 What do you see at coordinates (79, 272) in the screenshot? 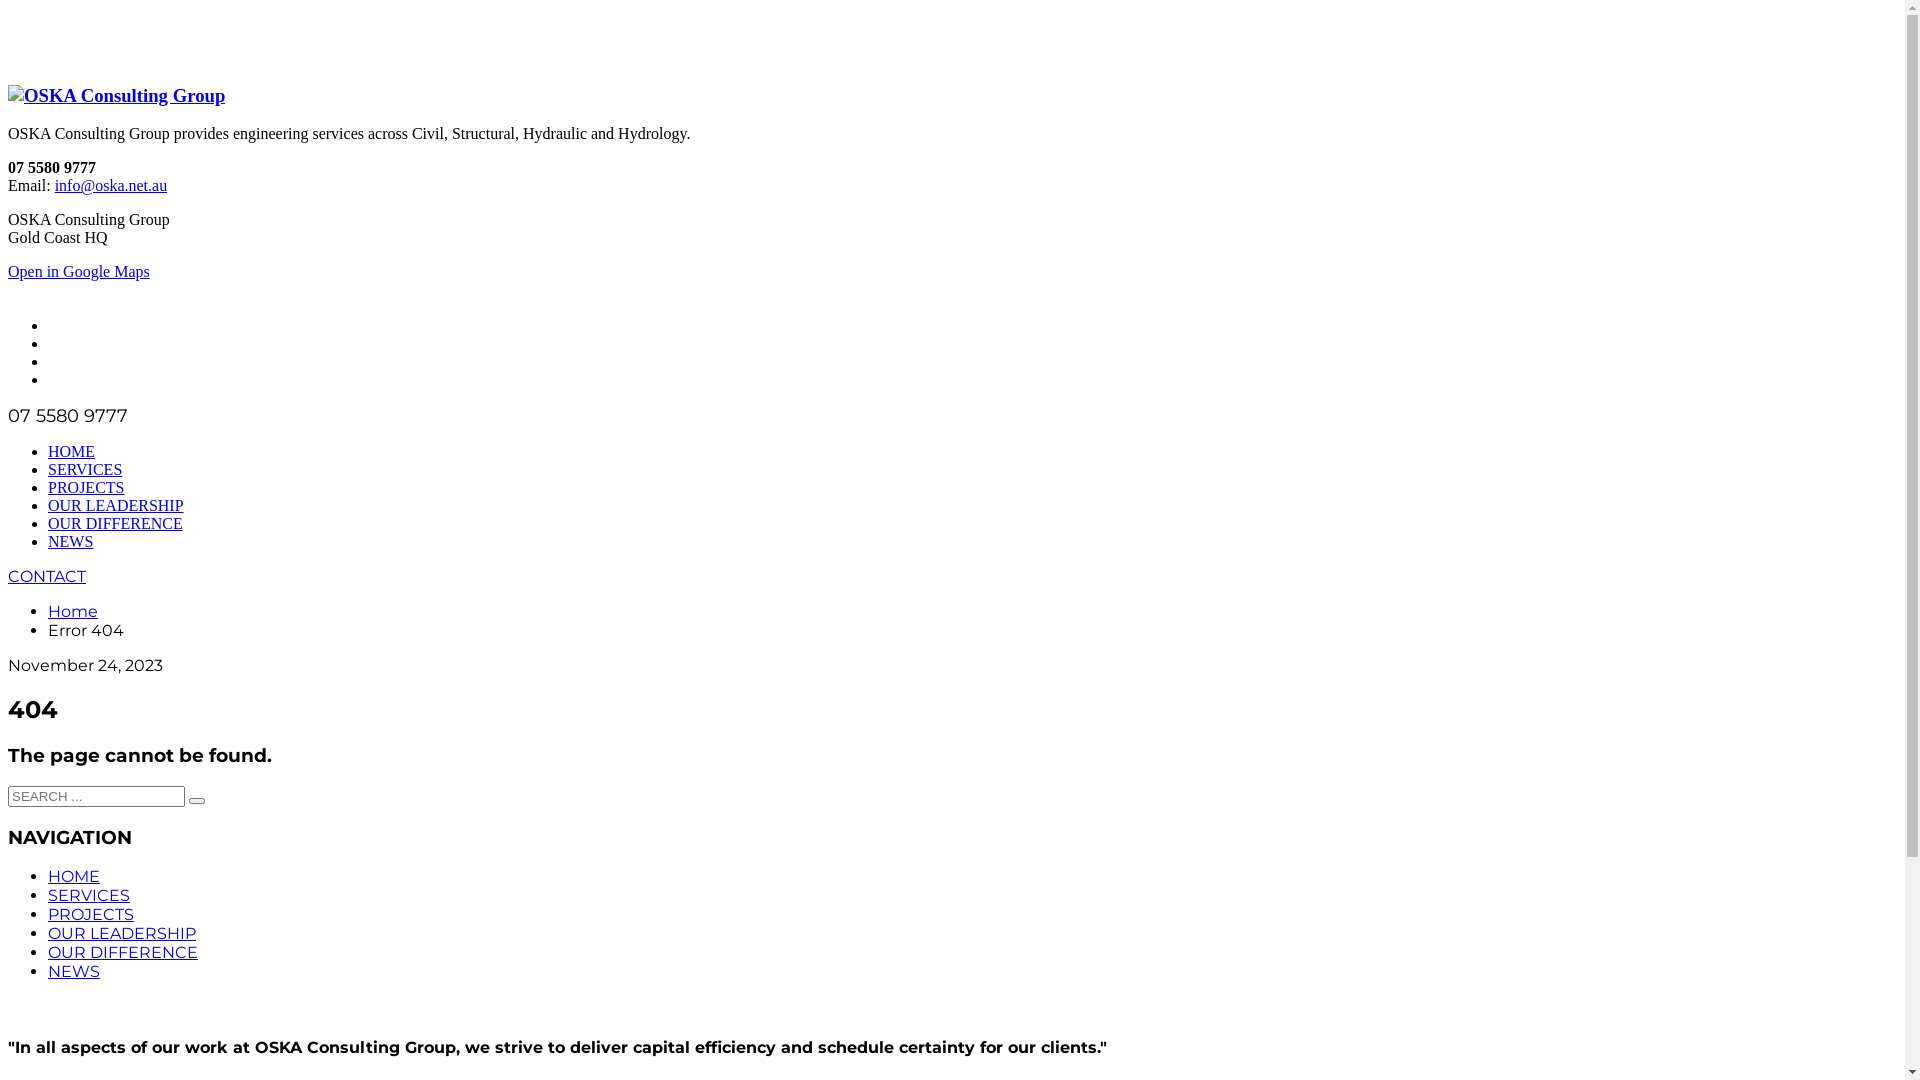
I see `Open in Google Maps` at bounding box center [79, 272].